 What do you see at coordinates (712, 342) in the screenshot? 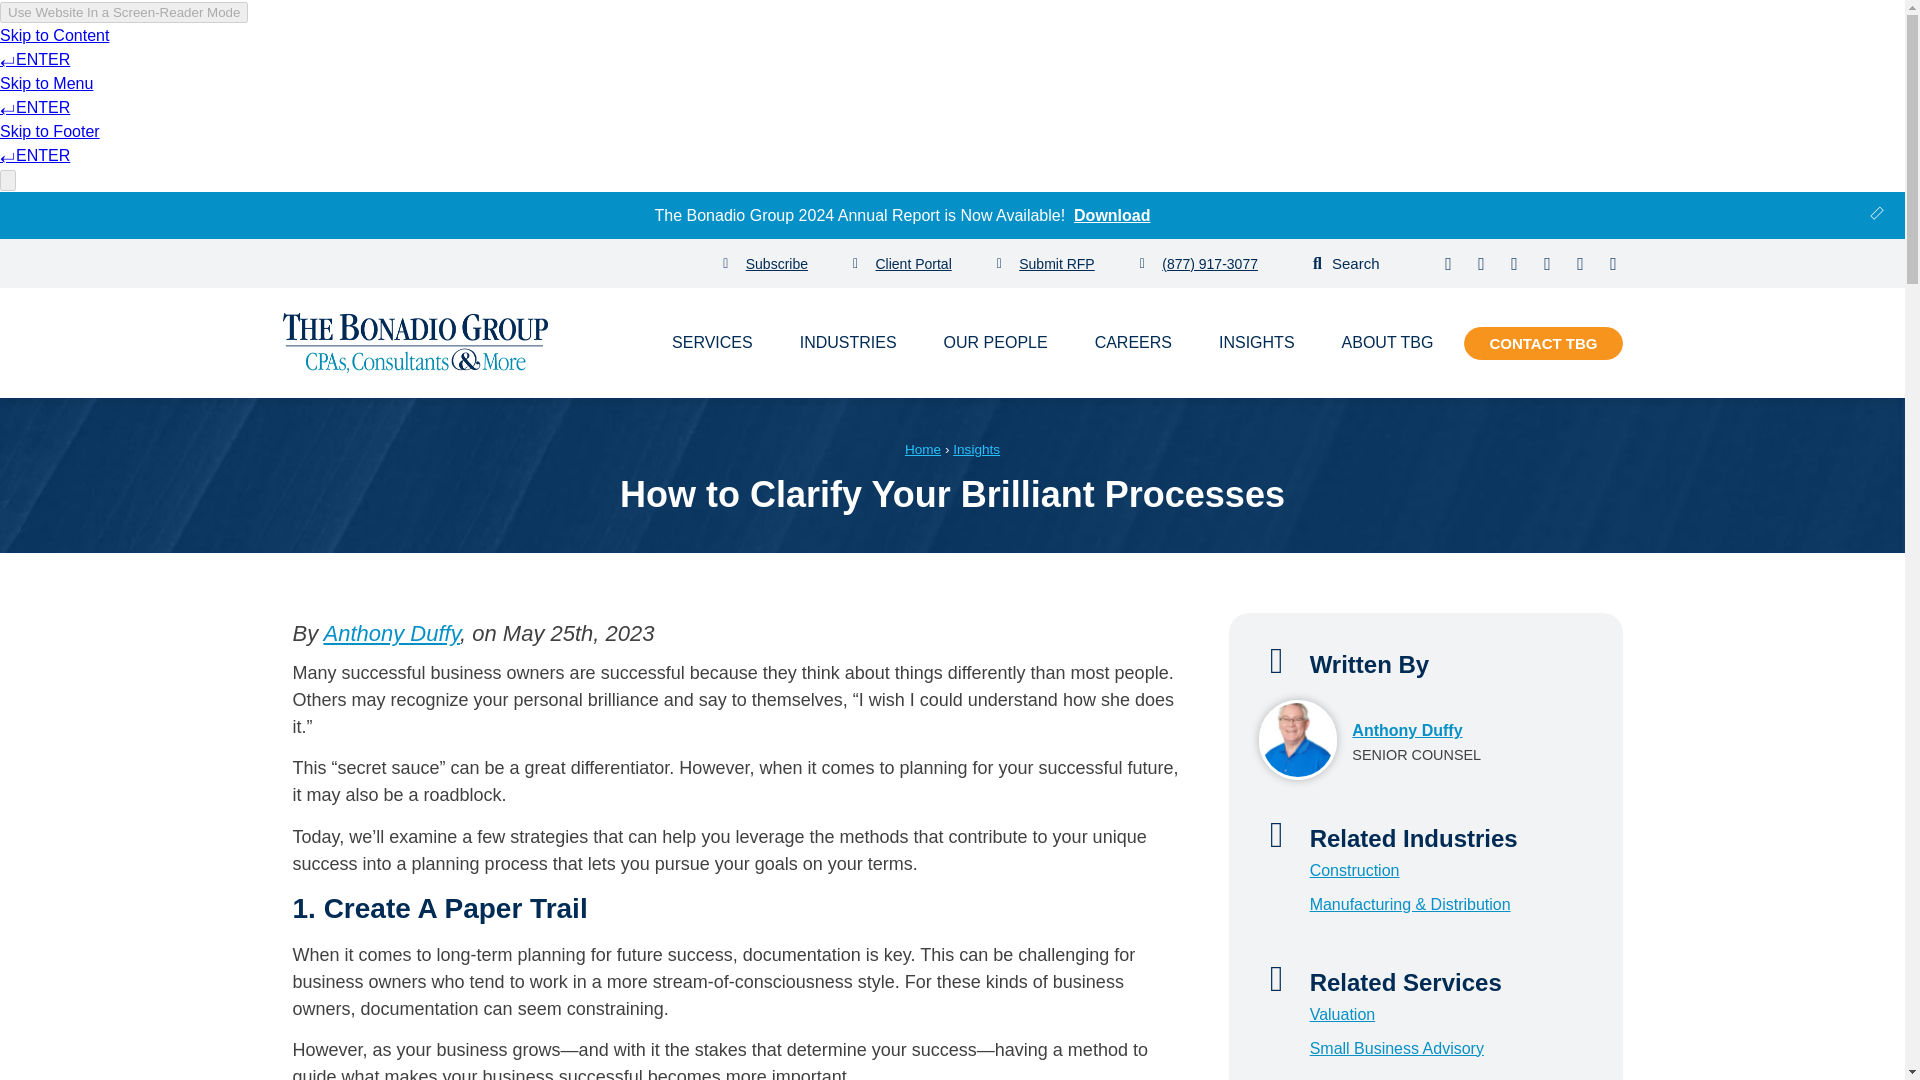
I see `SERVICES` at bounding box center [712, 342].